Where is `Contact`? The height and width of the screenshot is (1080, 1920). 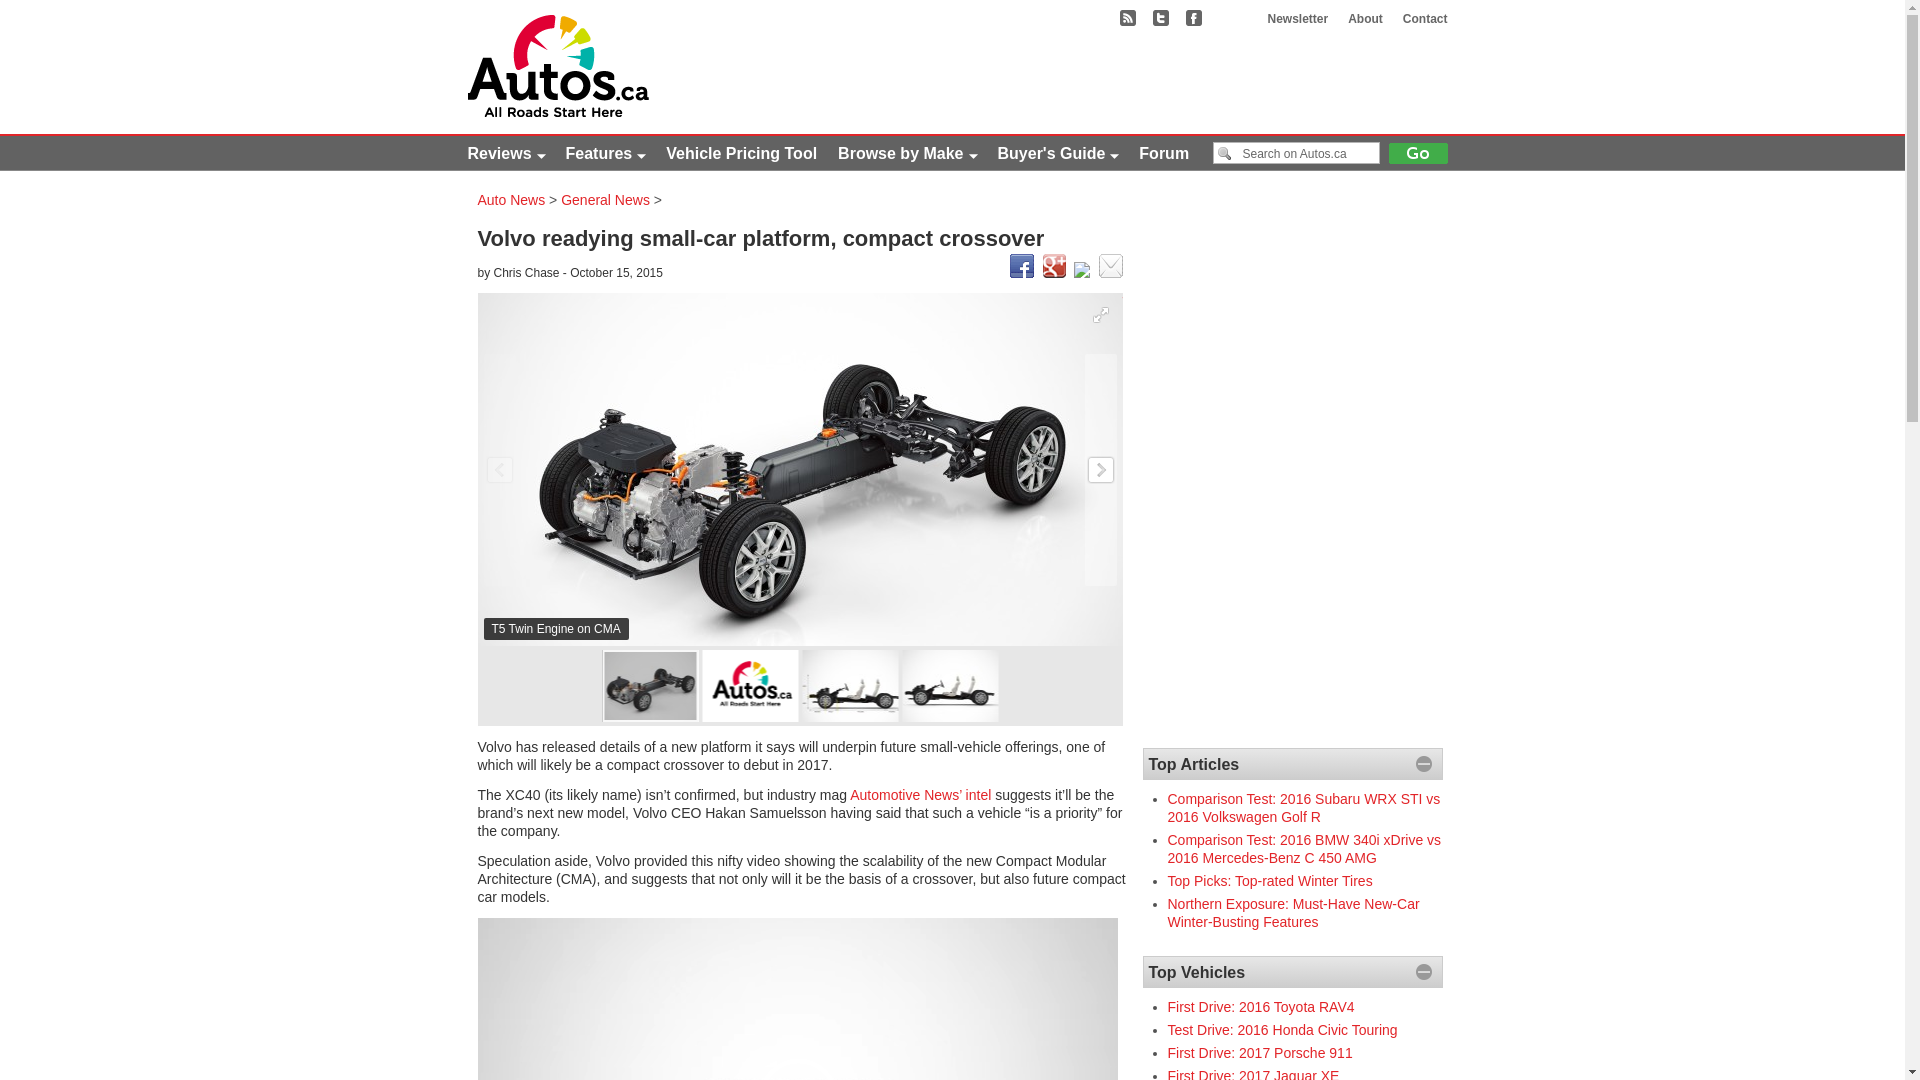
Contact is located at coordinates (1426, 19).